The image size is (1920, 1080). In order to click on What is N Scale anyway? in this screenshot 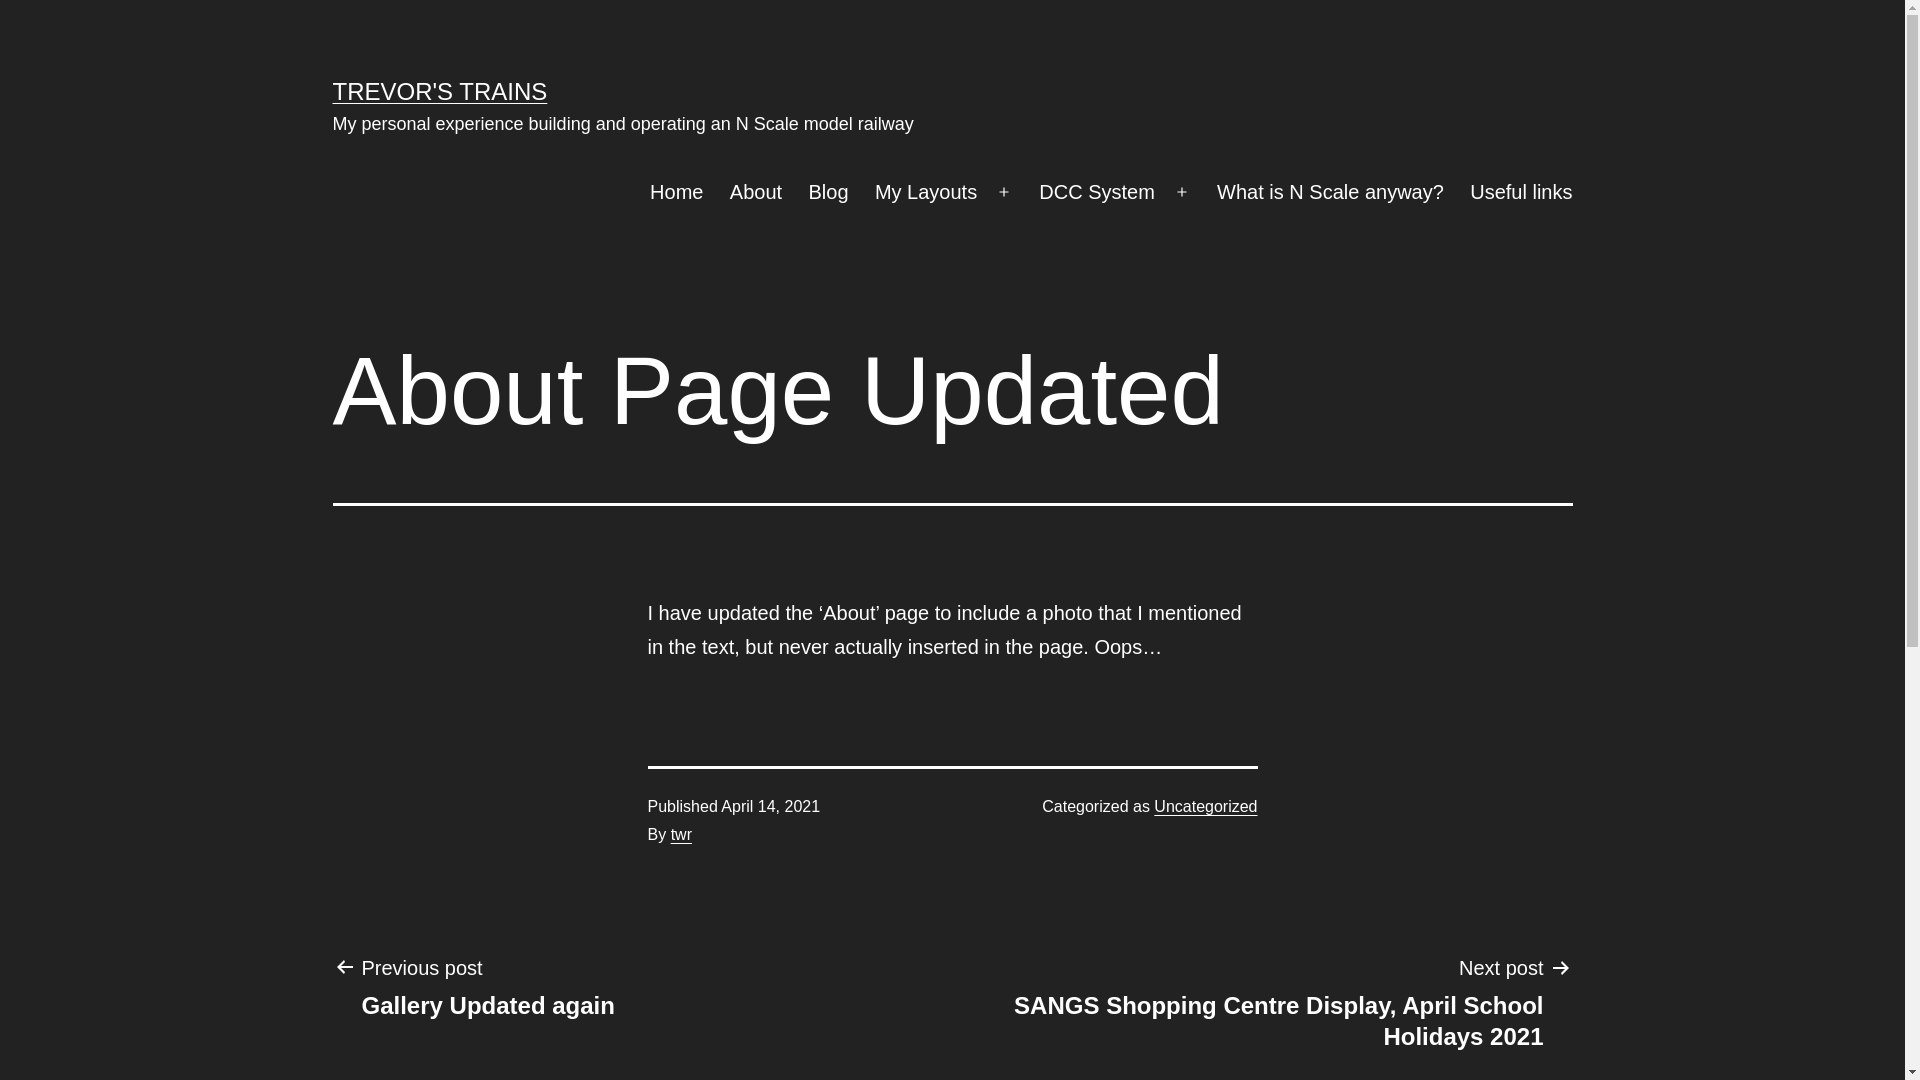, I will do `click(1330, 192)`.